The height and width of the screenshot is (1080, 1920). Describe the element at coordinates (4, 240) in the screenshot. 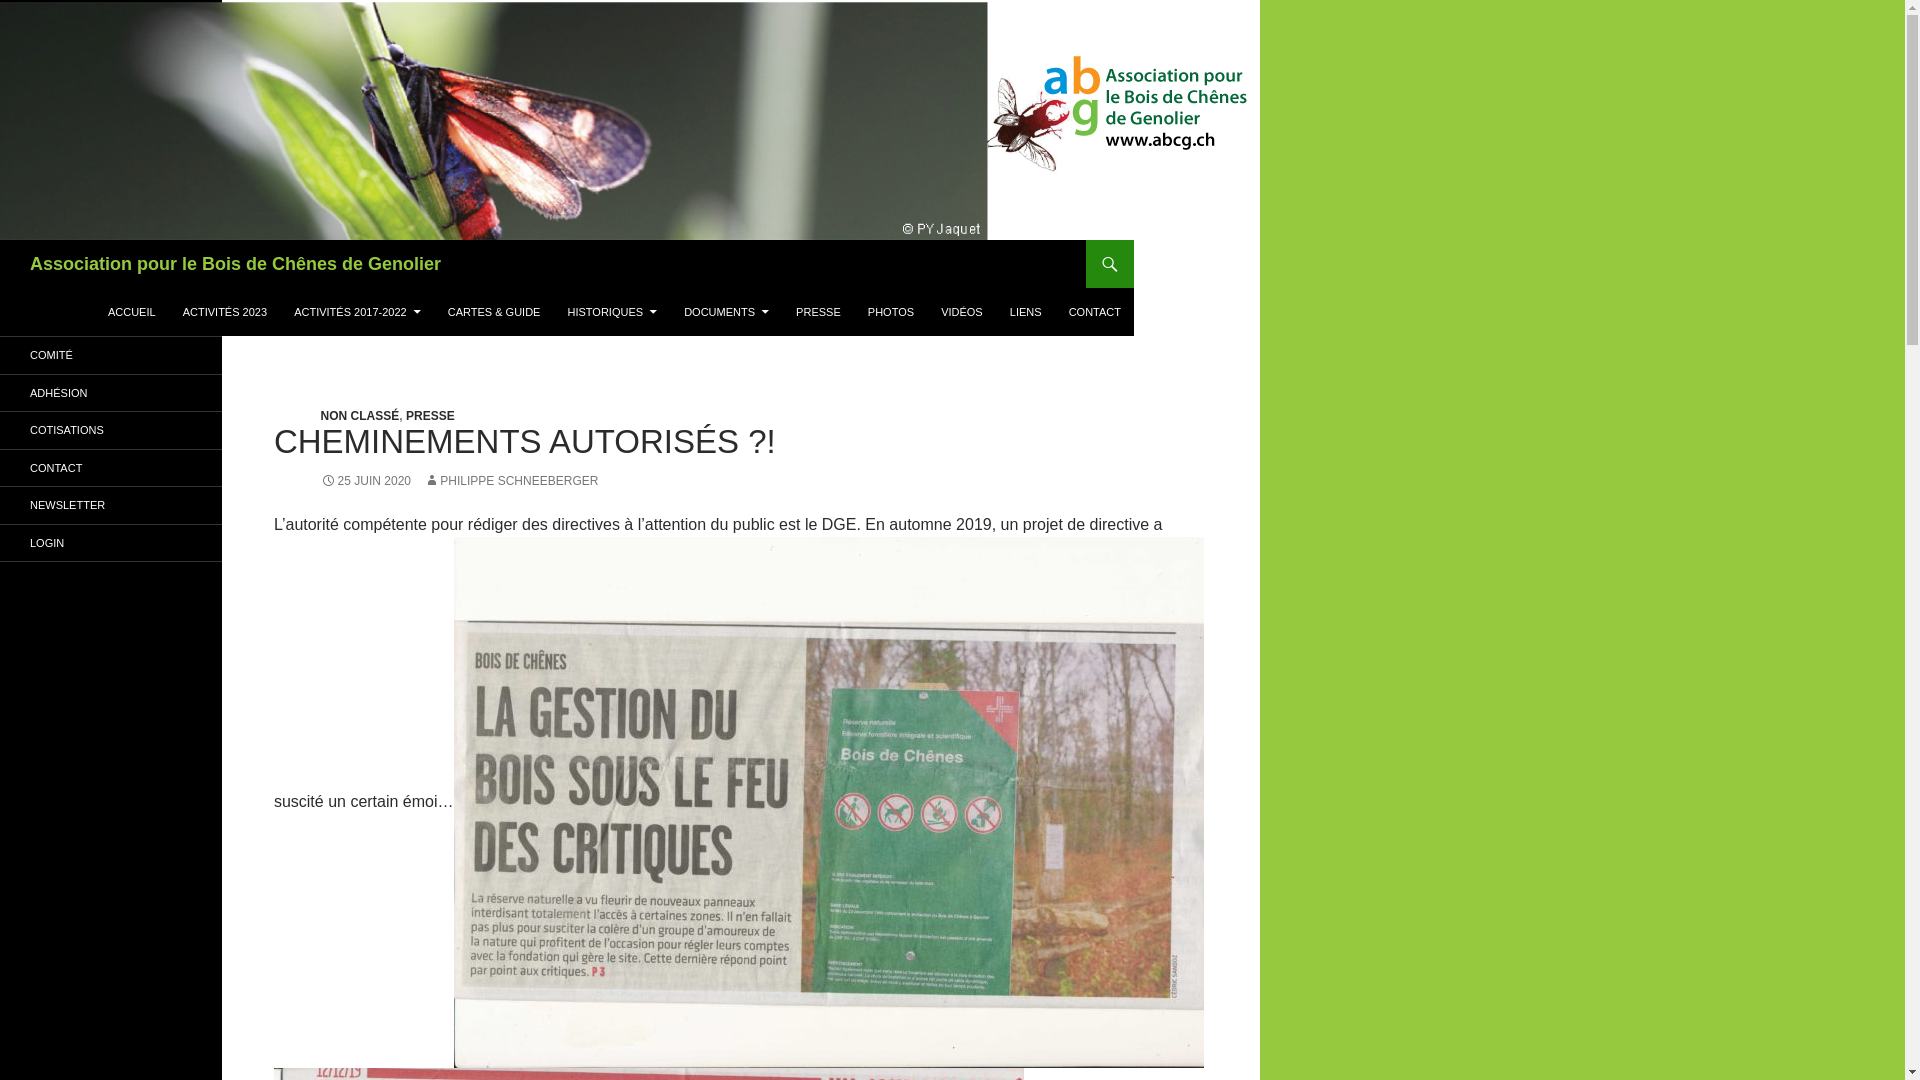

I see `Recherche` at that location.